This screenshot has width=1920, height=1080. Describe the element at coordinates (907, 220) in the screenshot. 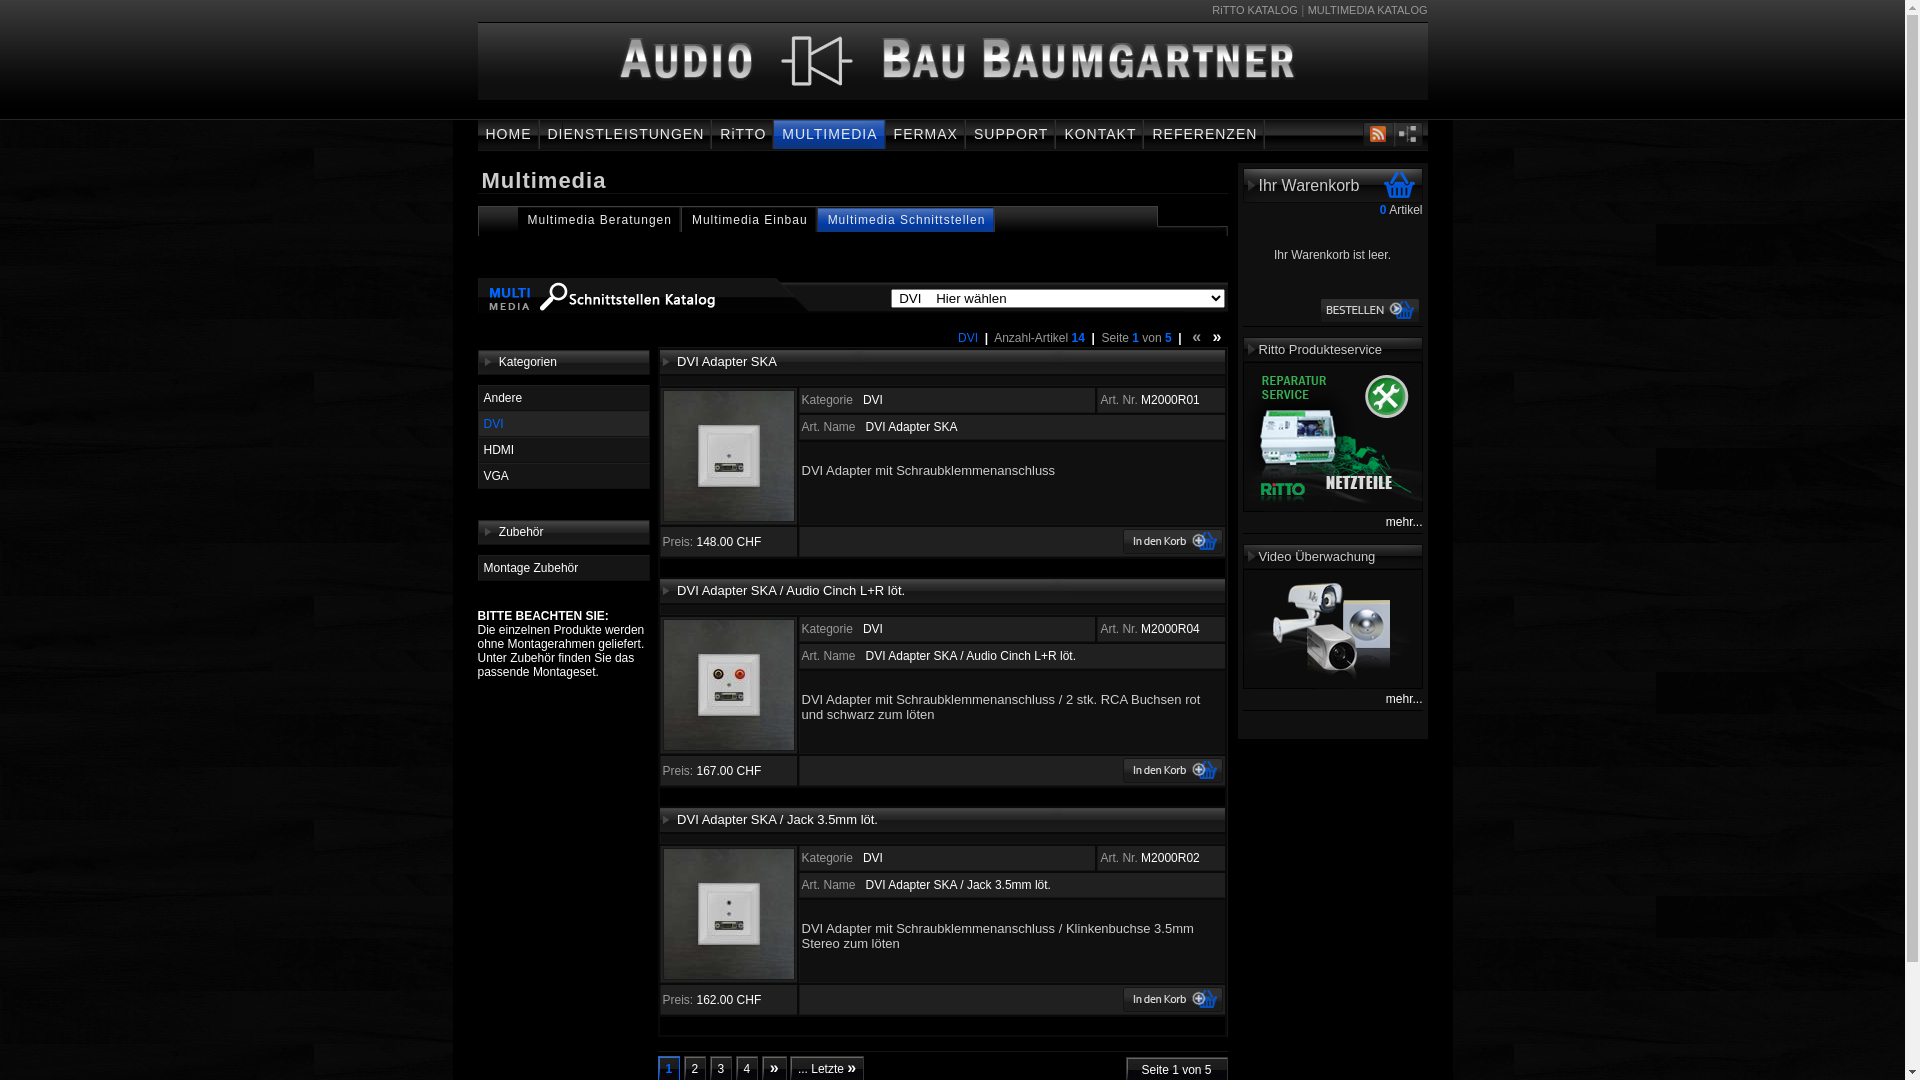

I see `Multimedia Schnittstellen` at that location.